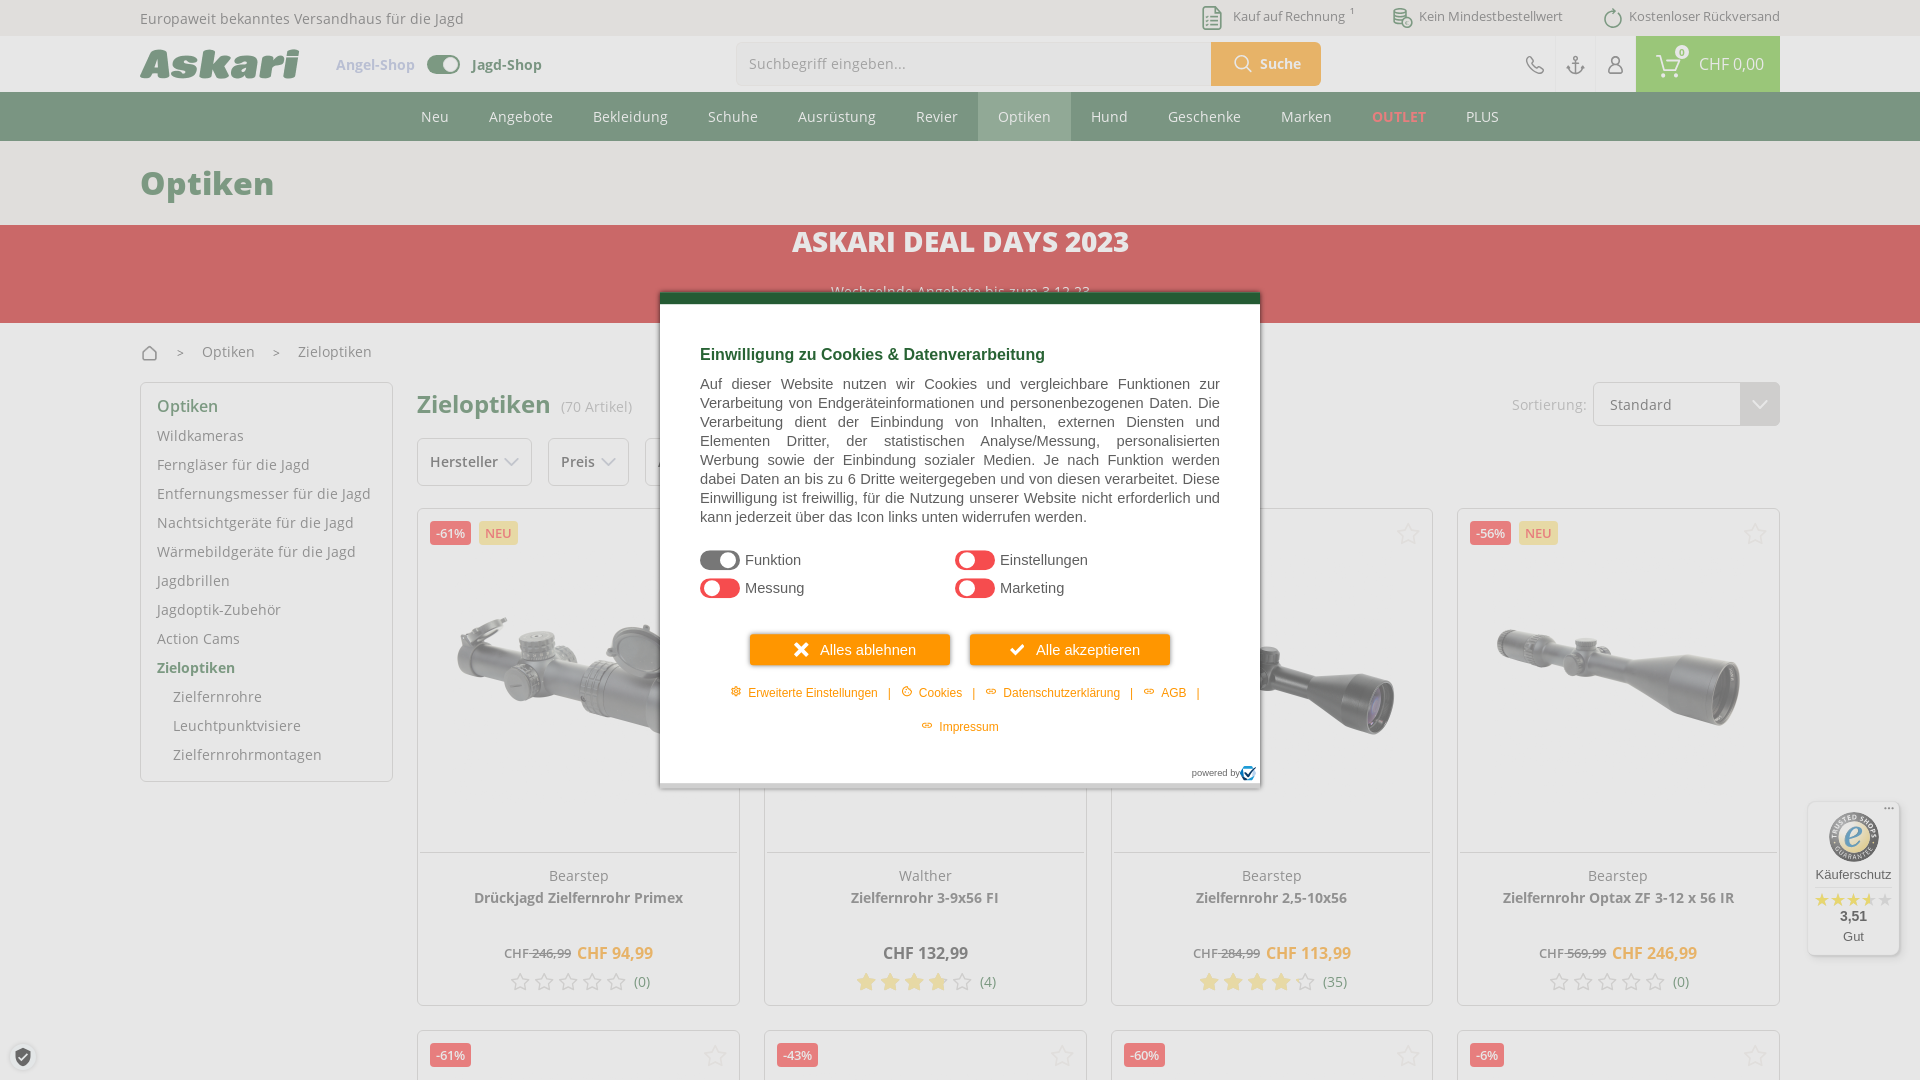 Image resolution: width=1920 pixels, height=1080 pixels. I want to click on Hund, so click(1110, 116).